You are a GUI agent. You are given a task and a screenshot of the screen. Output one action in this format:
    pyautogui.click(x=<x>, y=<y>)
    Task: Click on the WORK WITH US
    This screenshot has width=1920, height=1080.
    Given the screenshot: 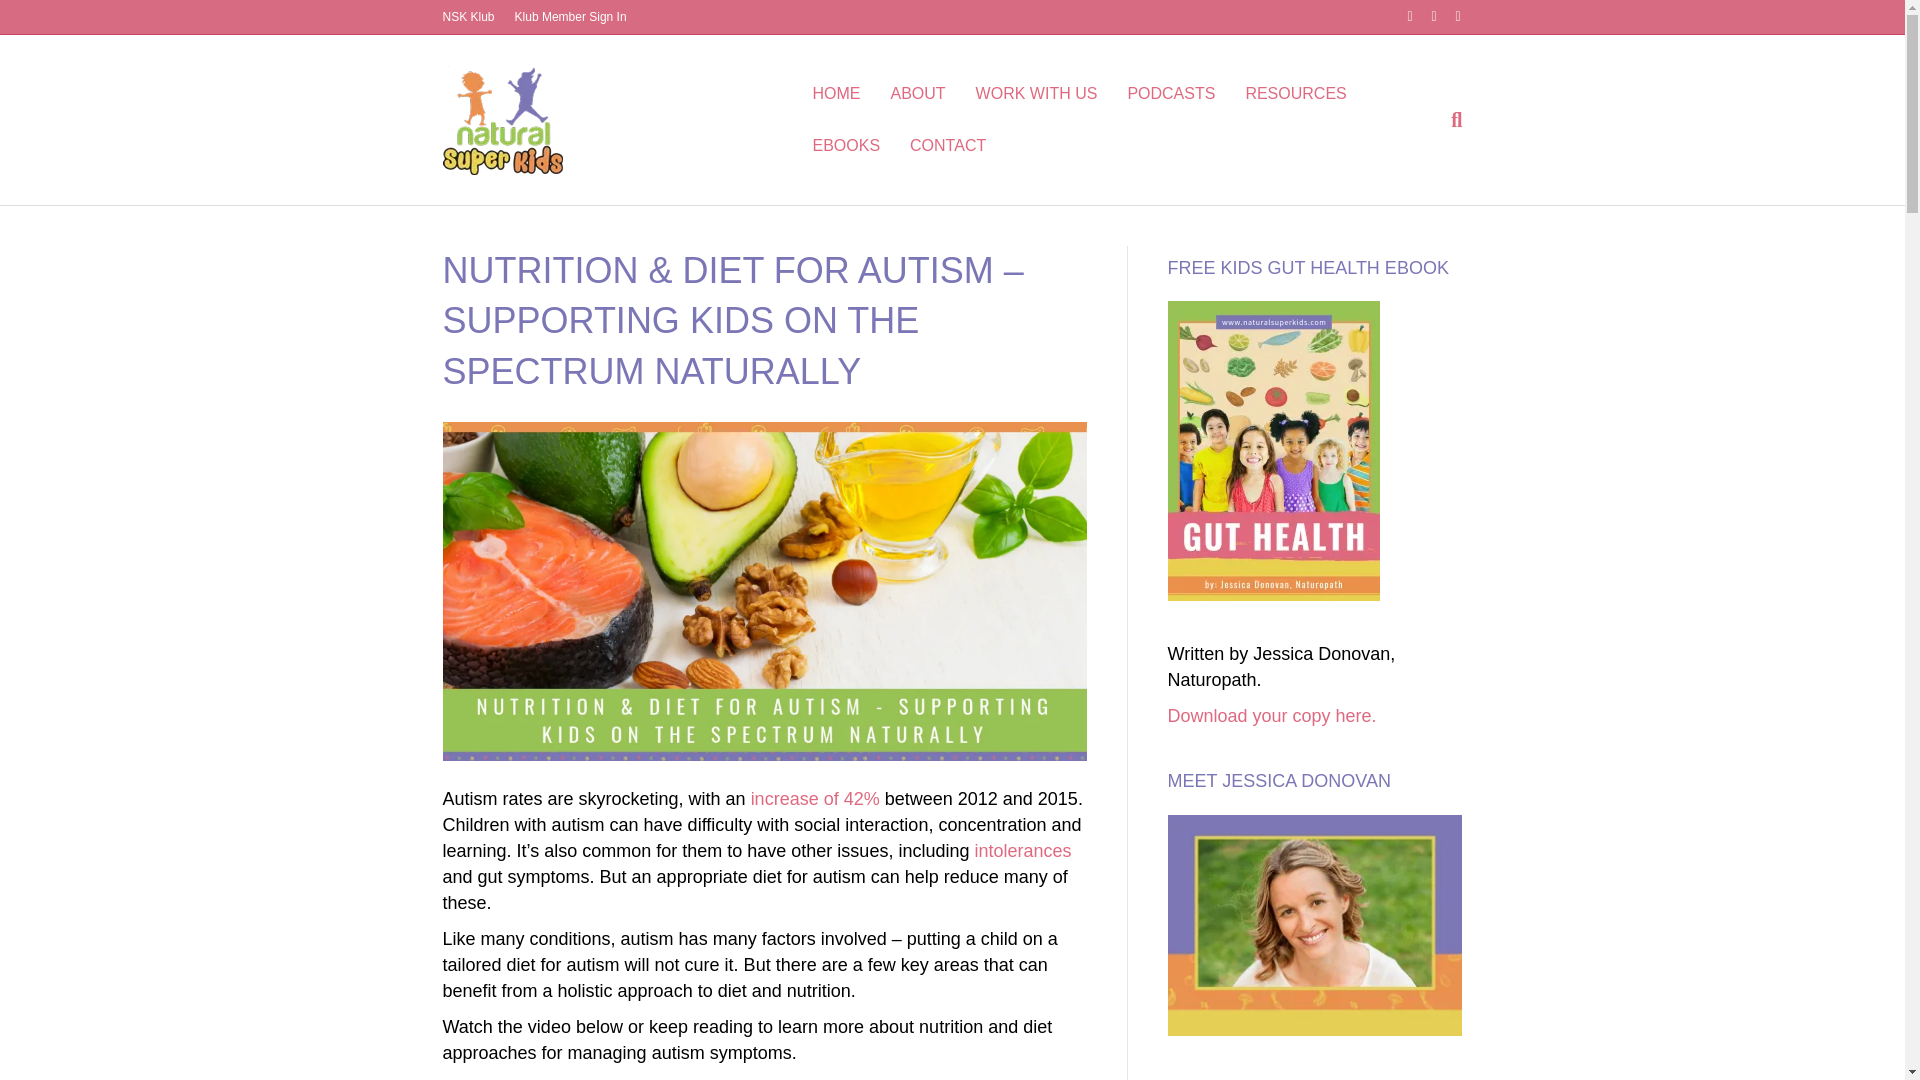 What is the action you would take?
    pyautogui.click(x=1037, y=94)
    